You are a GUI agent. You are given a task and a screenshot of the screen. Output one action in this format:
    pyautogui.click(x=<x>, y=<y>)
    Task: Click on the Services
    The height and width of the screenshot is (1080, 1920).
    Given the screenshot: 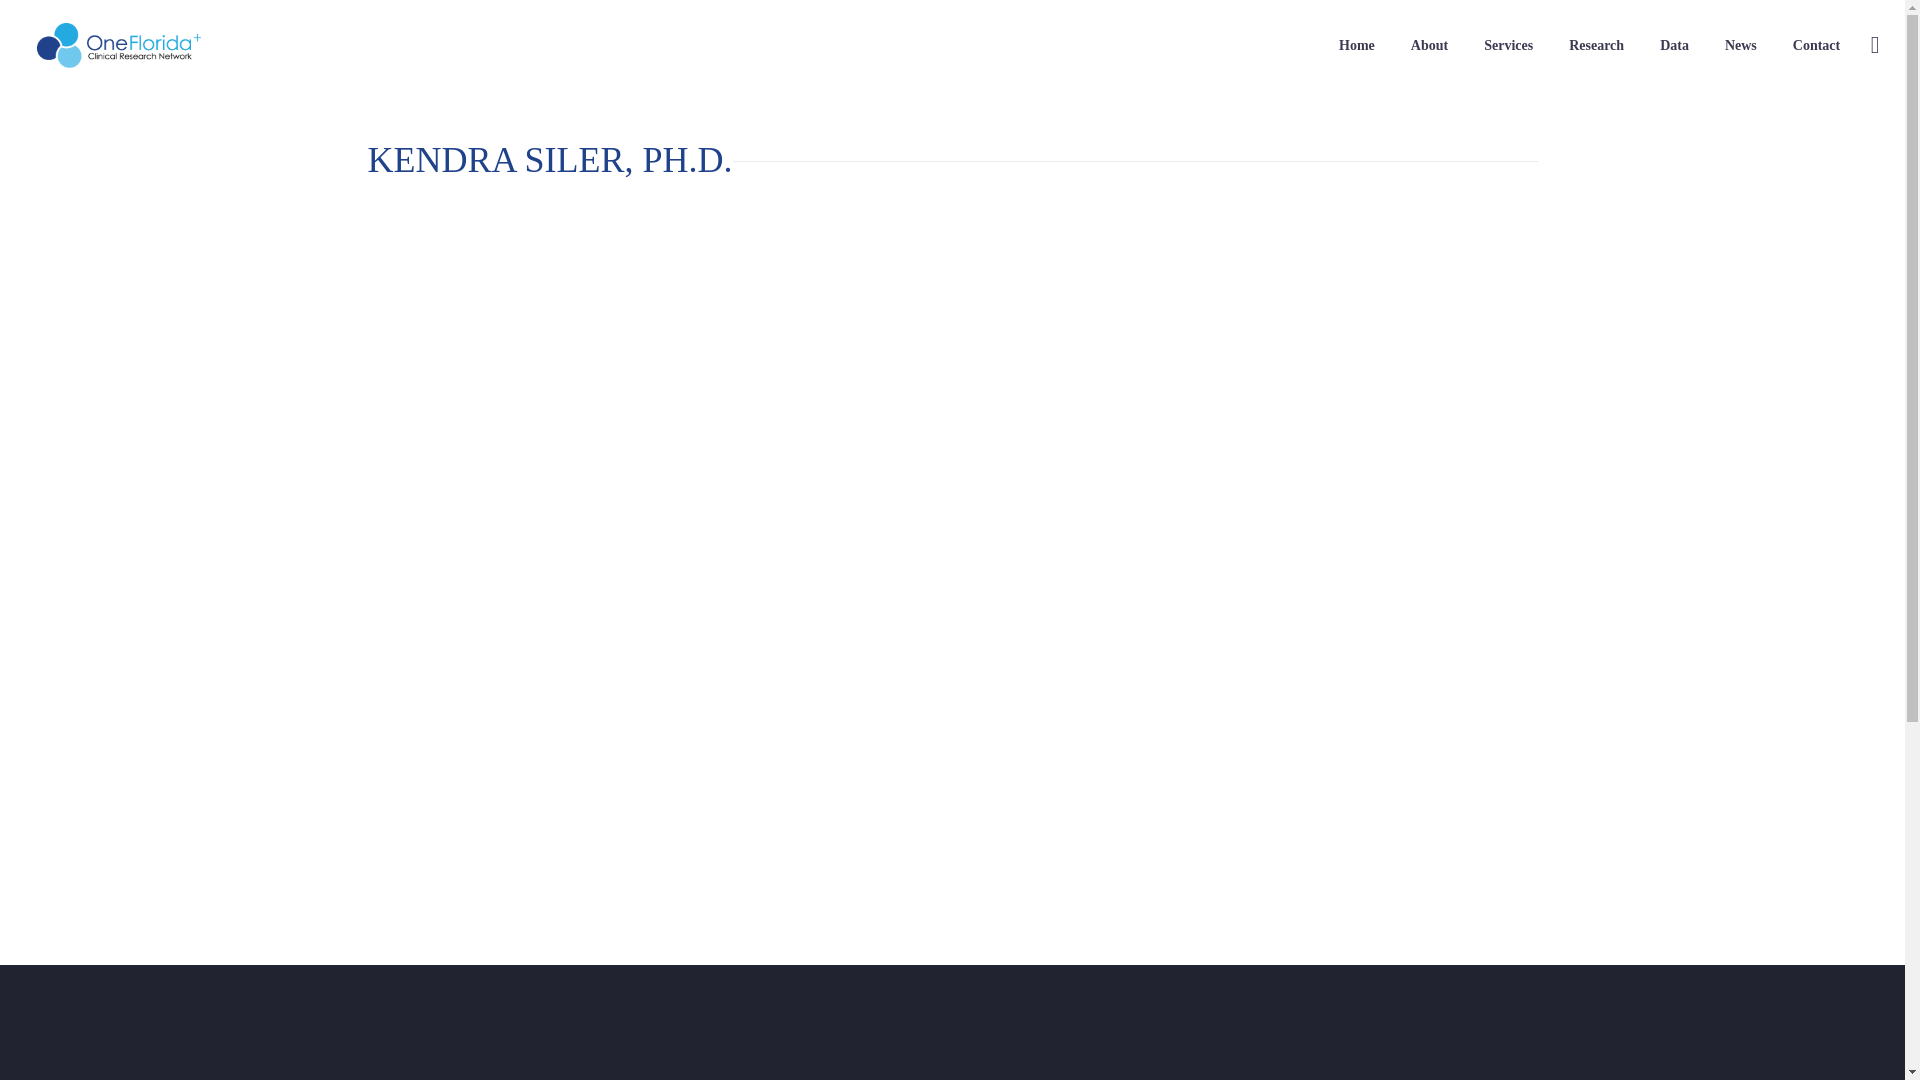 What is the action you would take?
    pyautogui.click(x=1508, y=46)
    